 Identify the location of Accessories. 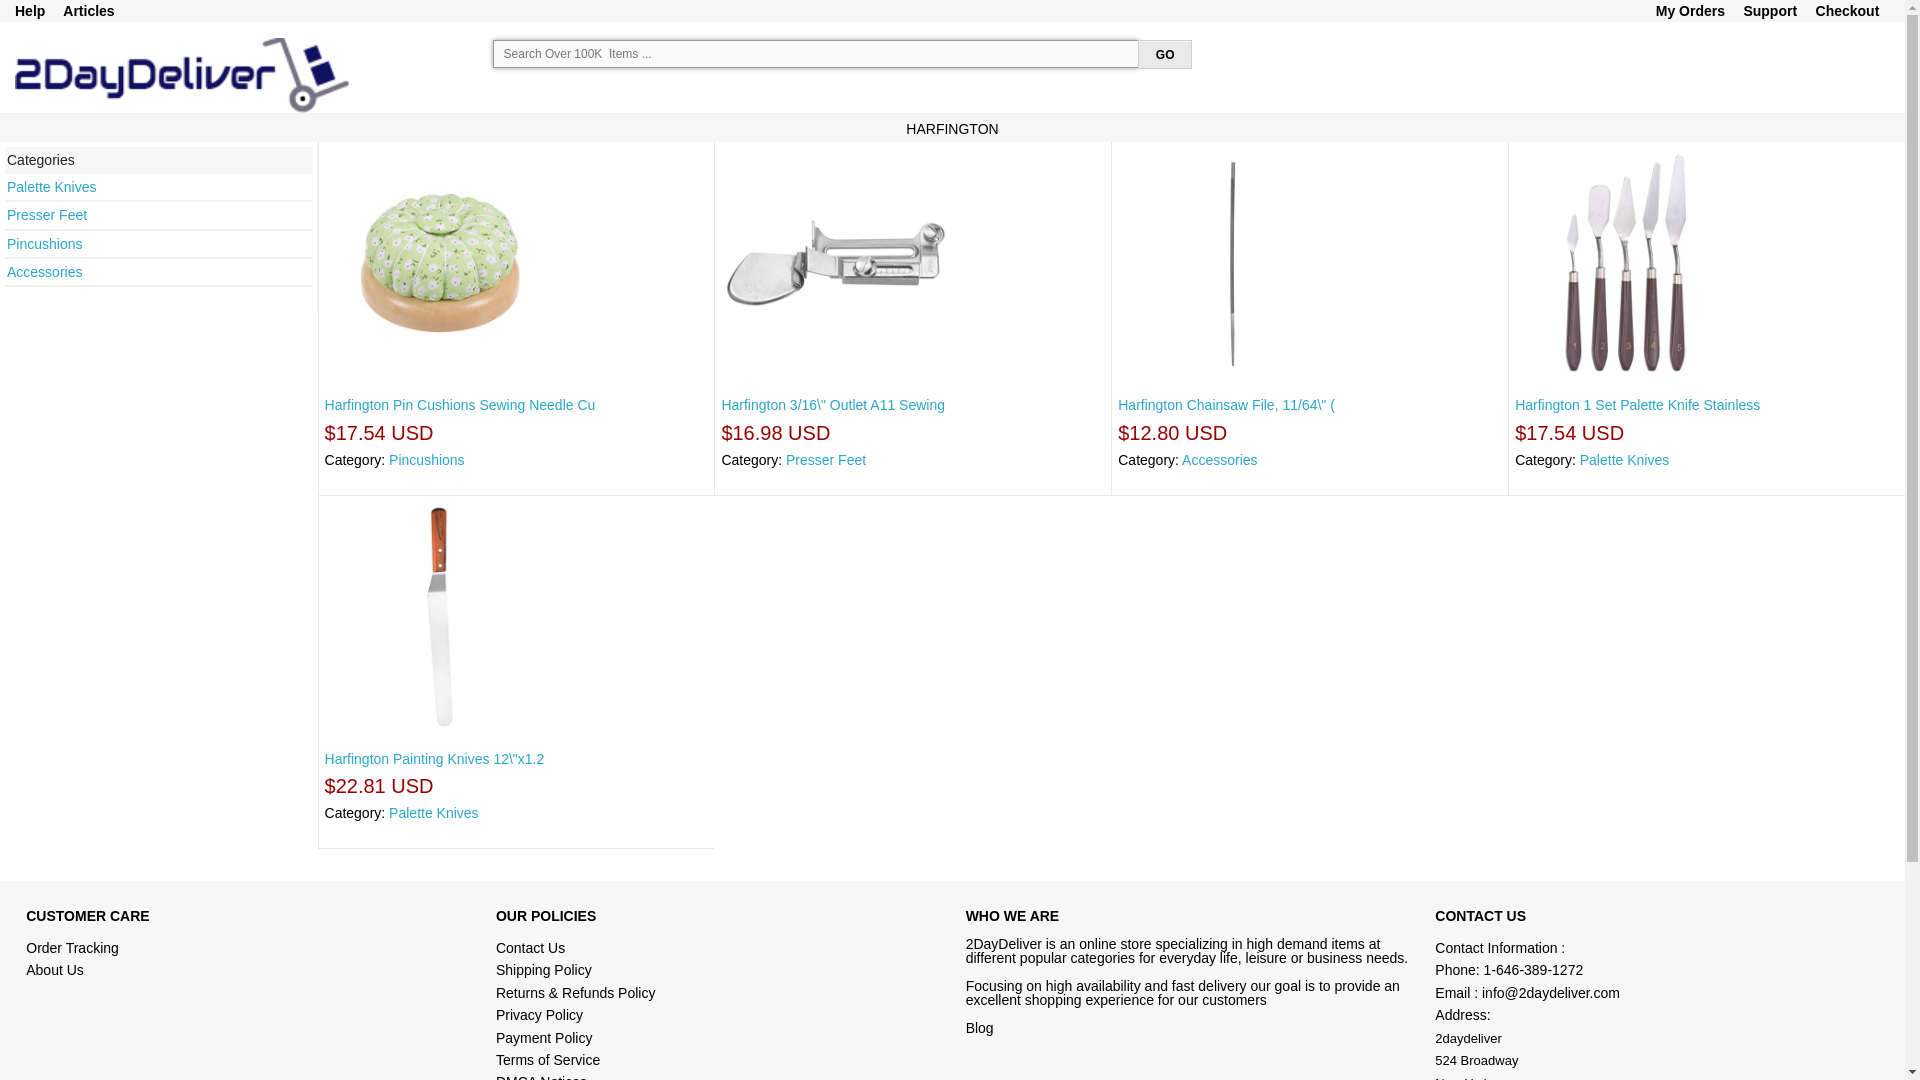
(44, 272).